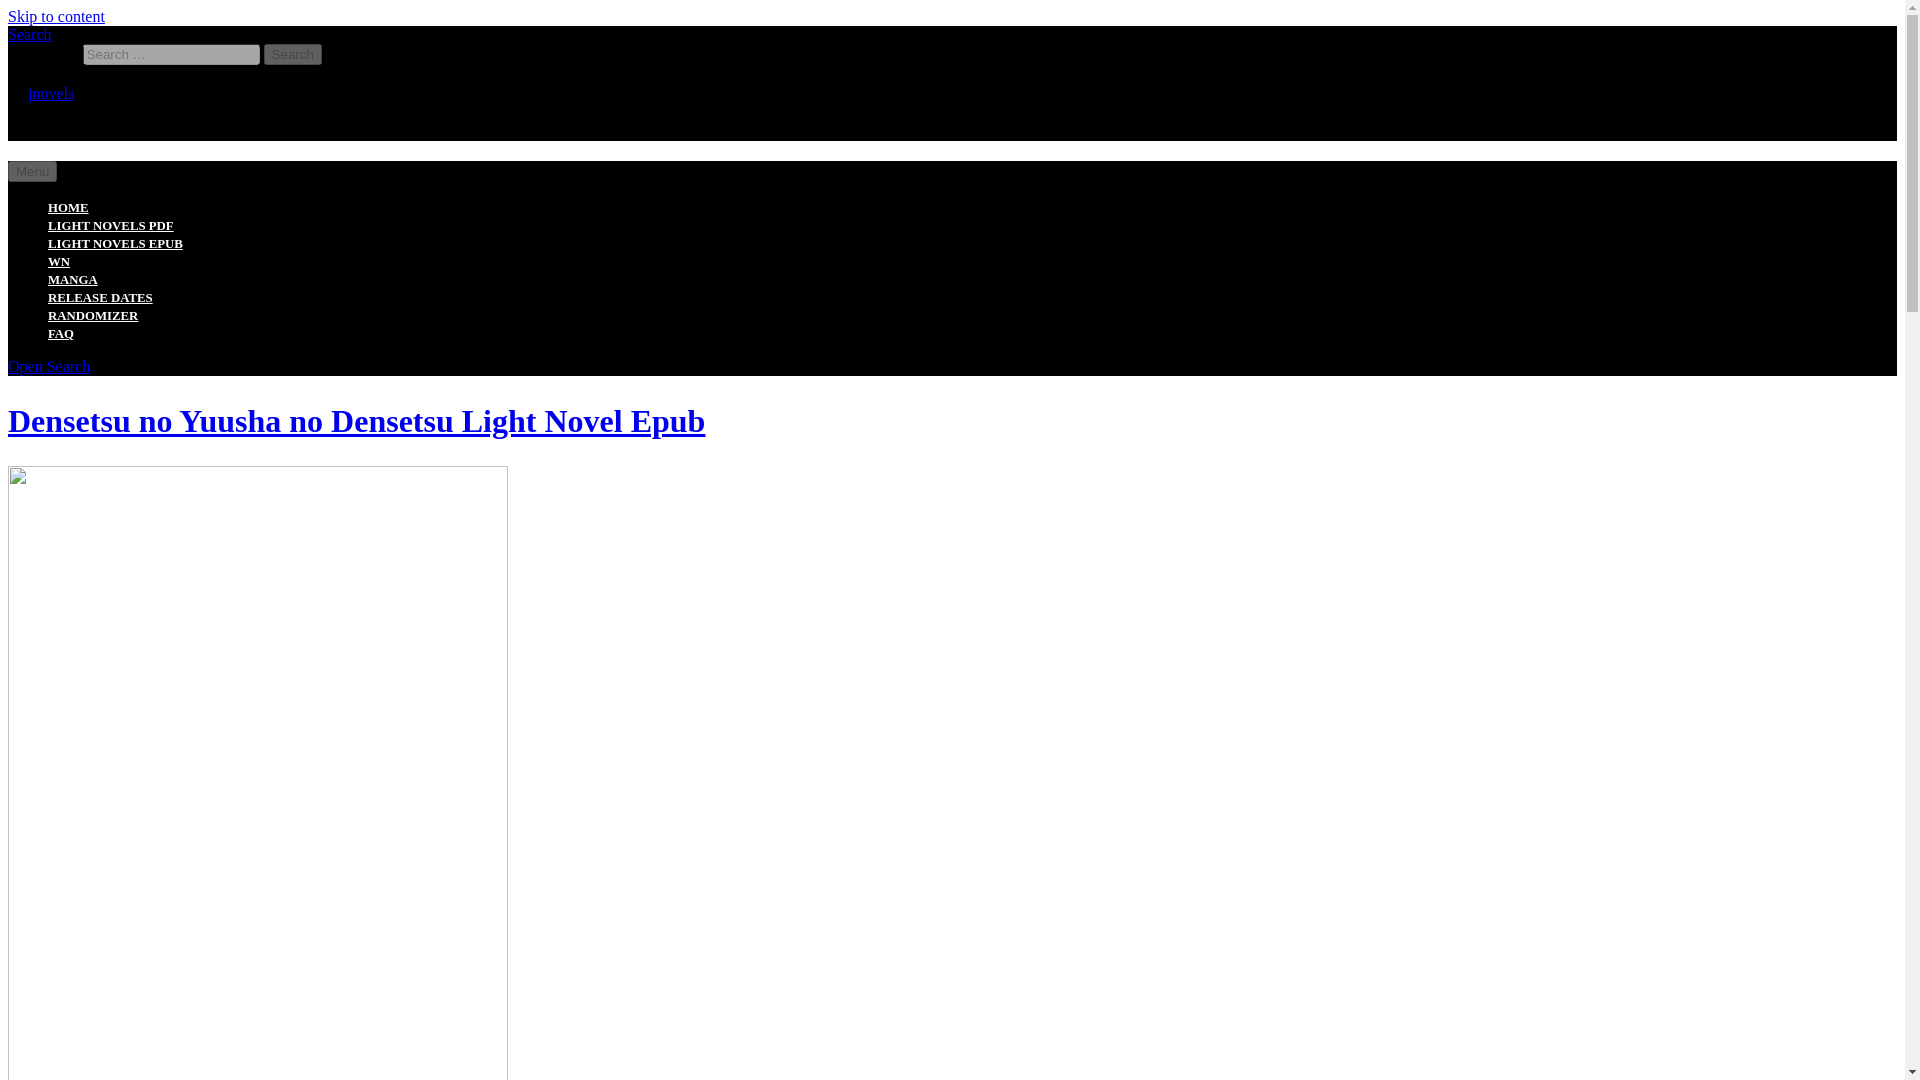 Image resolution: width=1920 pixels, height=1080 pixels. I want to click on RANDOMIZER, so click(93, 315).